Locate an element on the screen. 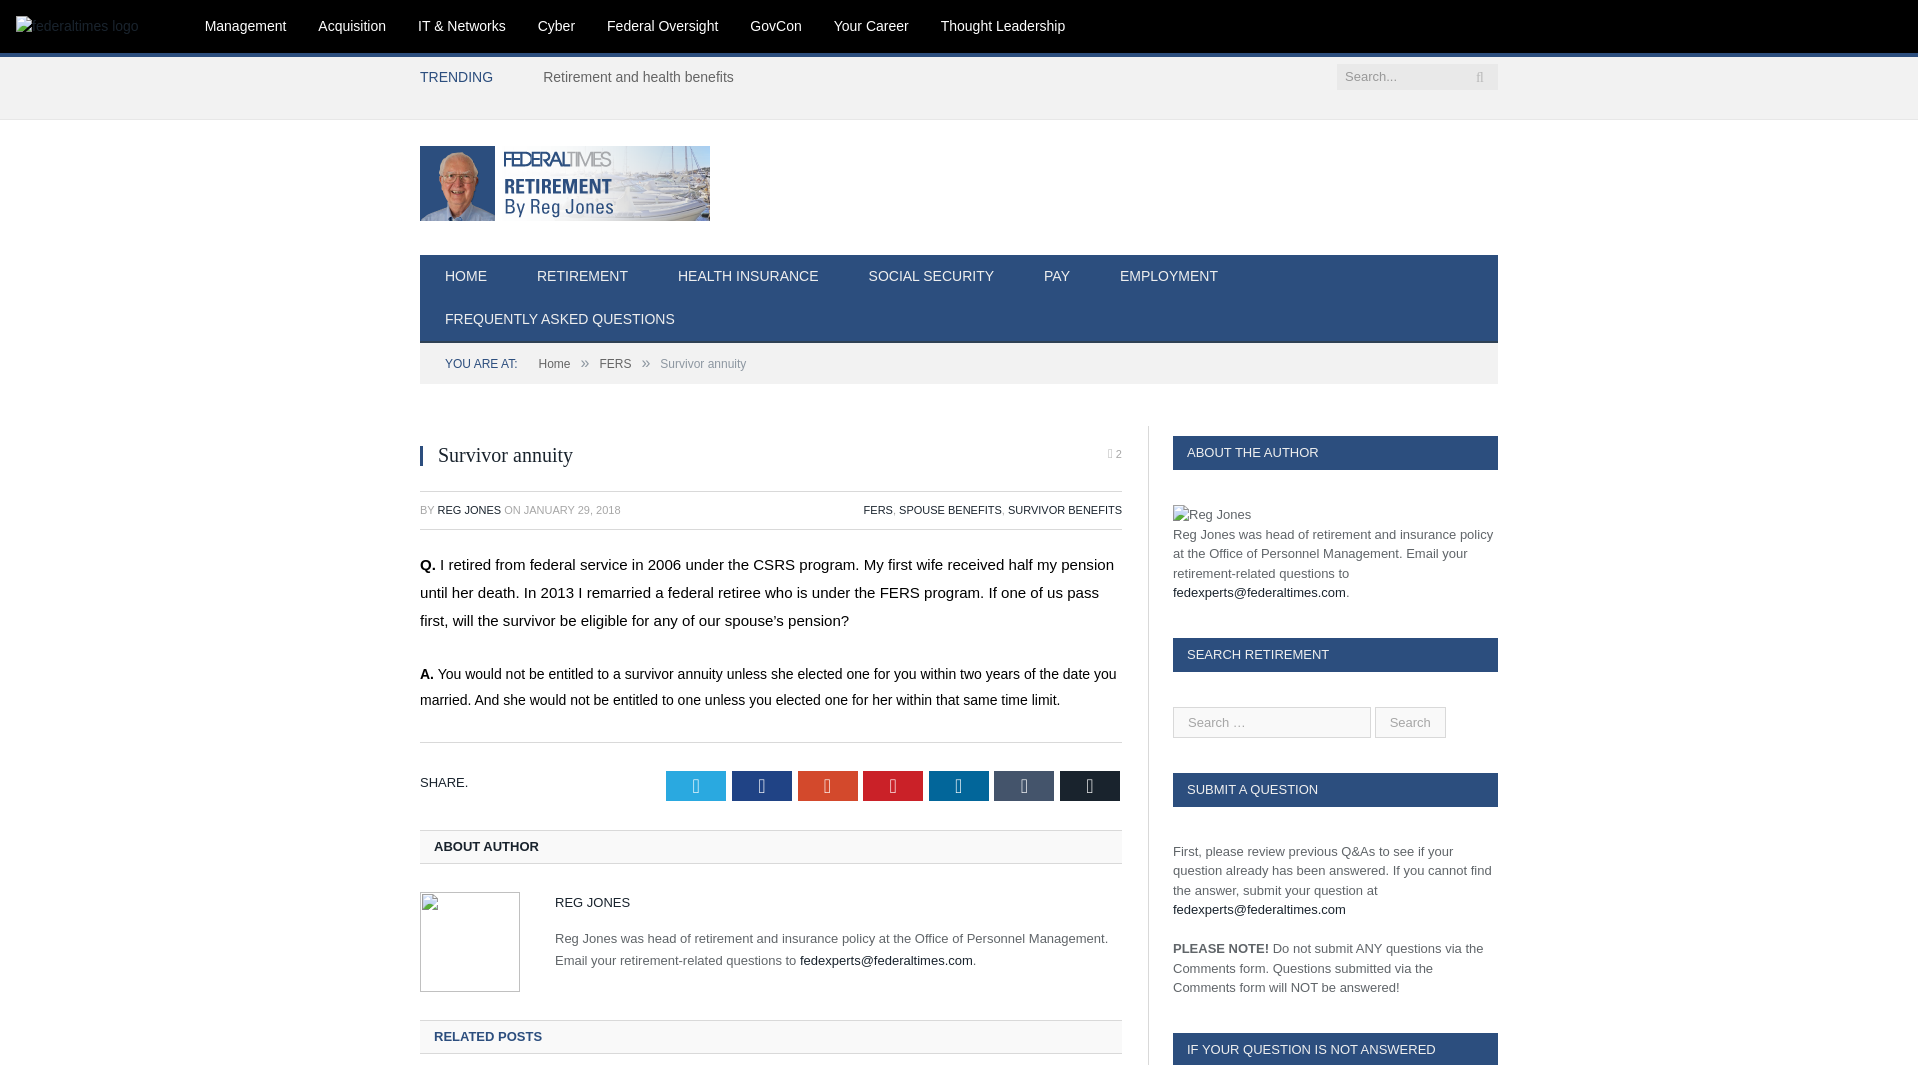  SPOUSE BENEFITS is located at coordinates (950, 510).